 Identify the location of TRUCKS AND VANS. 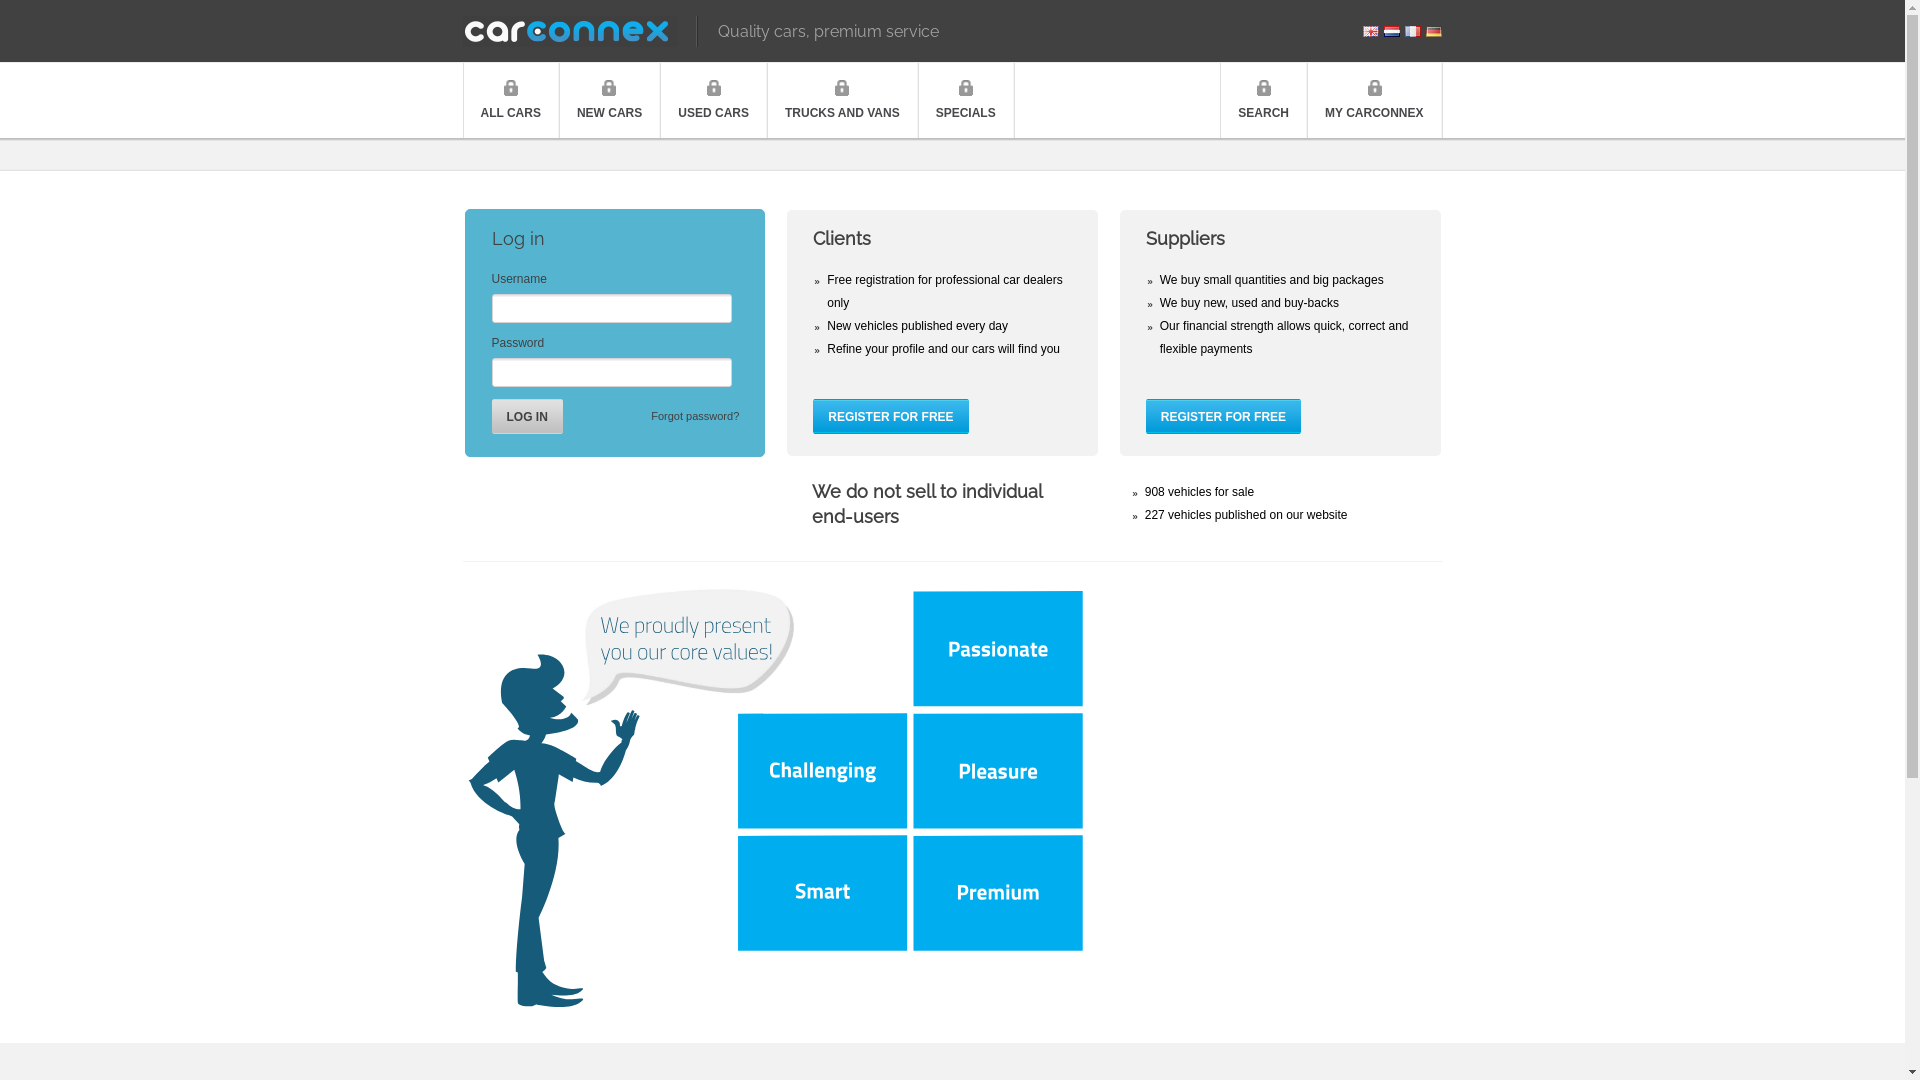
(842, 100).